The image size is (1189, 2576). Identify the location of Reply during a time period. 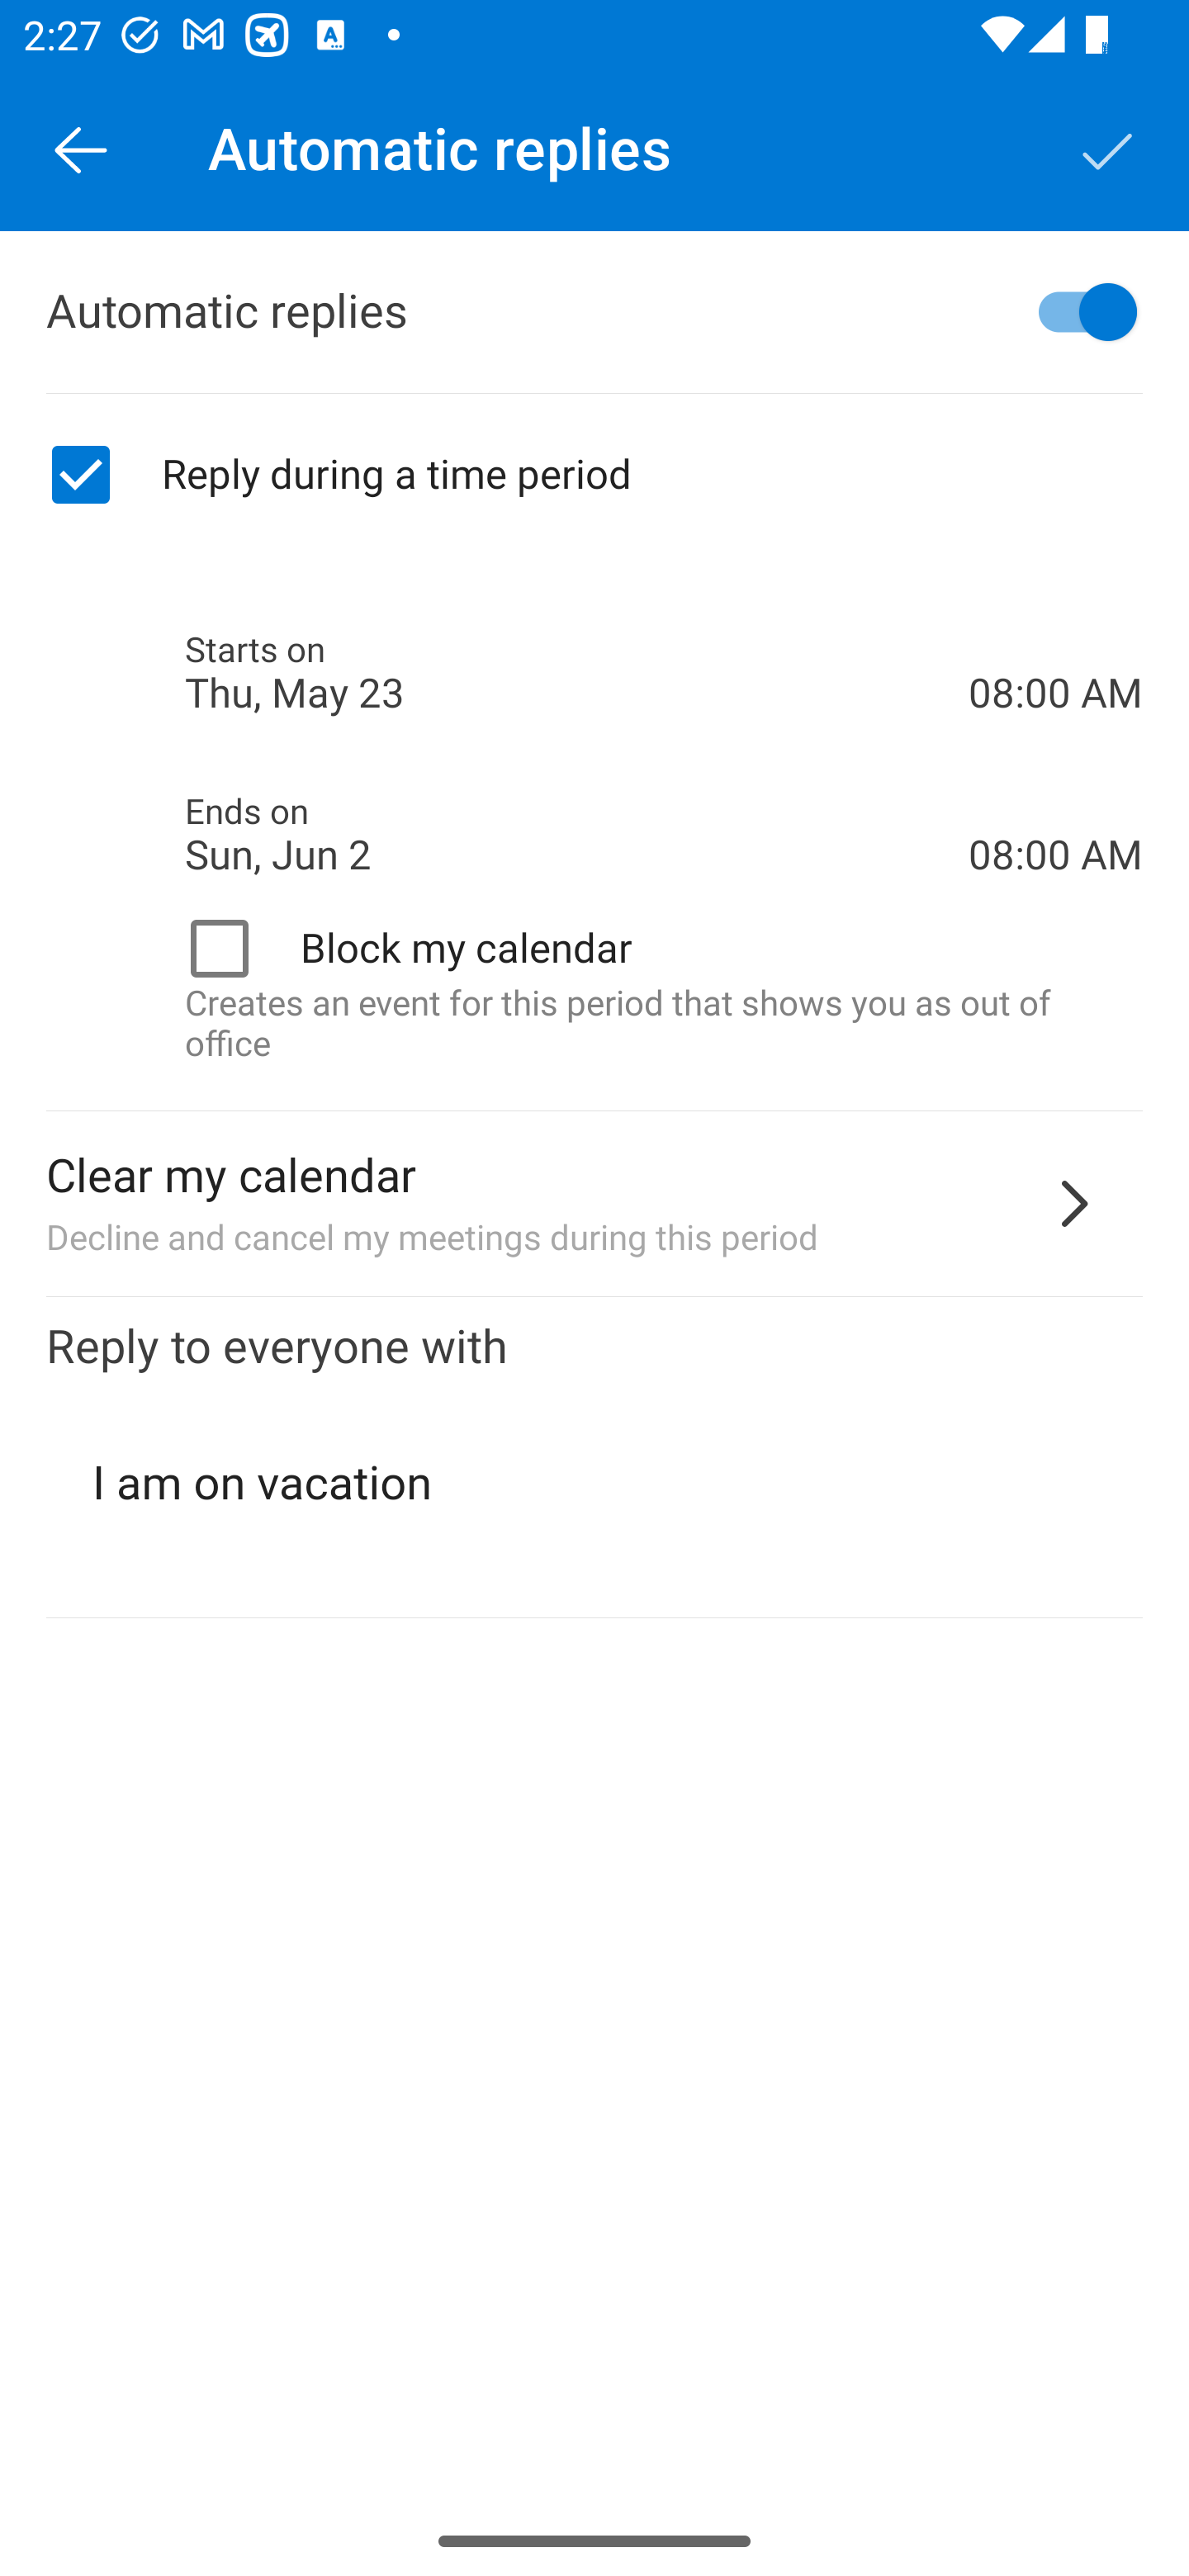
(594, 475).